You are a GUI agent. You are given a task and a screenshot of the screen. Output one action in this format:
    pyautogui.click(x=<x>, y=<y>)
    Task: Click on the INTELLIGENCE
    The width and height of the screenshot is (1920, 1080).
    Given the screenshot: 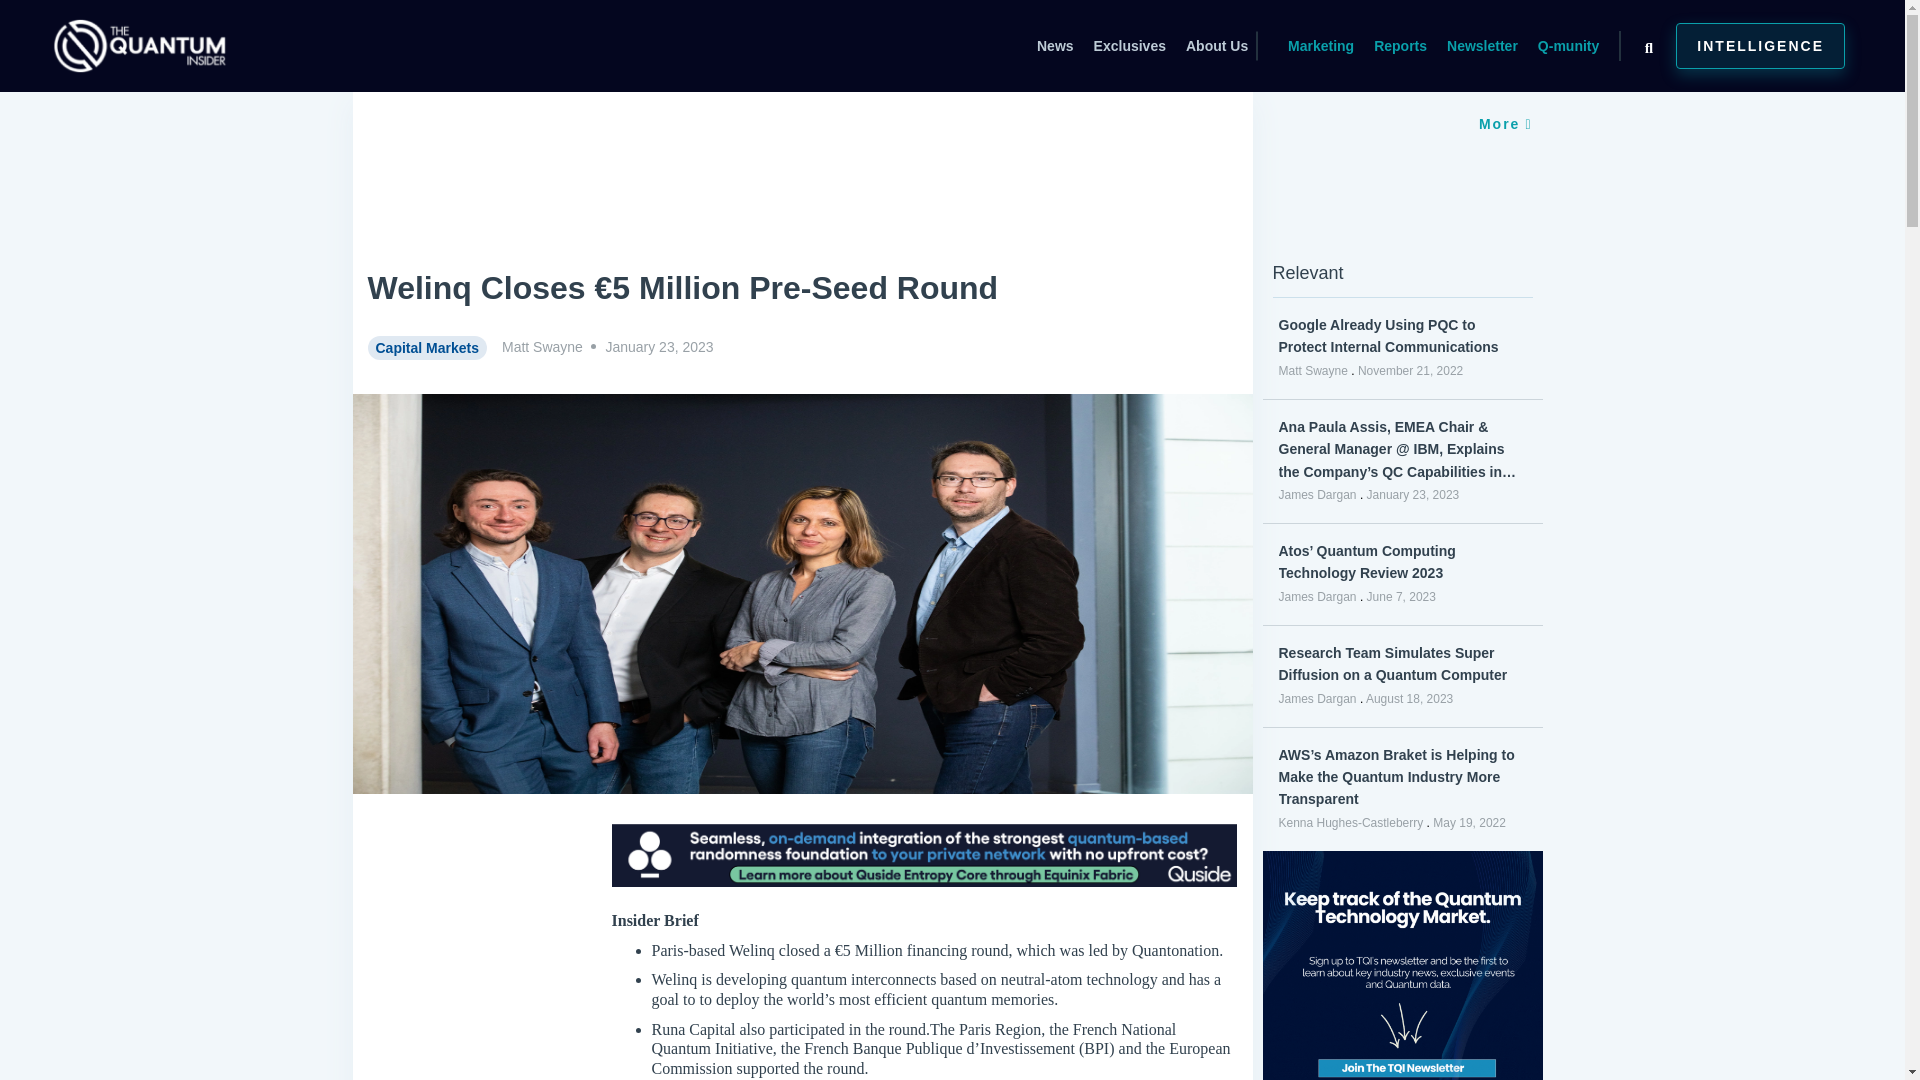 What is the action you would take?
    pyautogui.click(x=1760, y=46)
    